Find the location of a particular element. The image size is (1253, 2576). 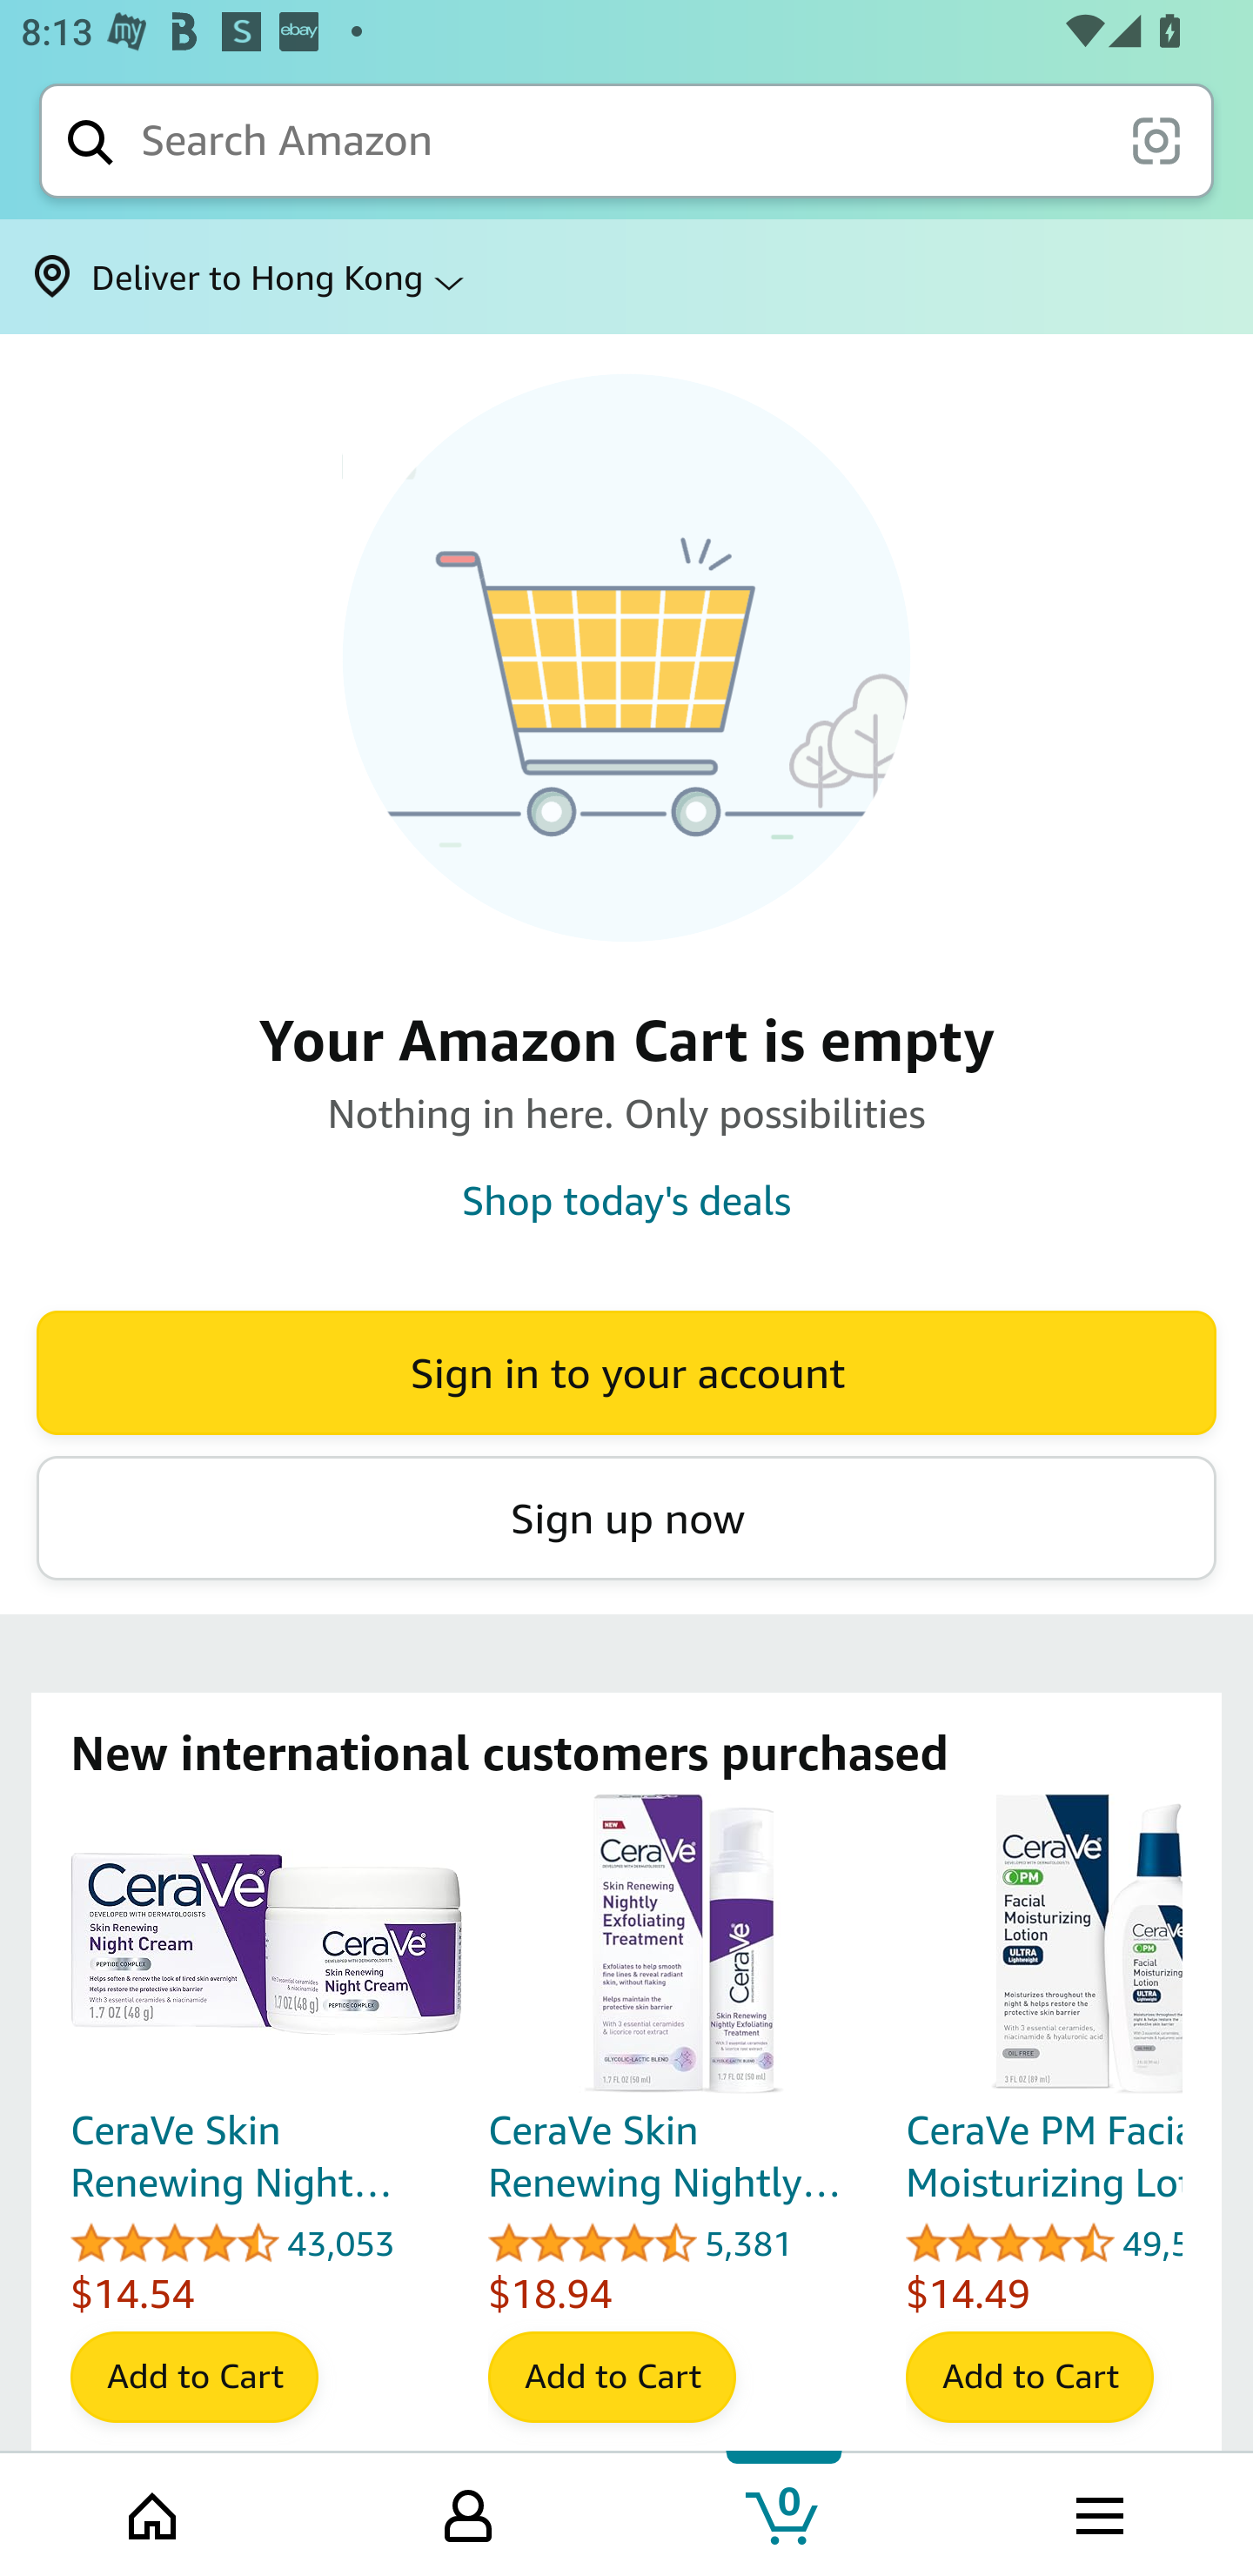

scan it is located at coordinates (1156, 139).